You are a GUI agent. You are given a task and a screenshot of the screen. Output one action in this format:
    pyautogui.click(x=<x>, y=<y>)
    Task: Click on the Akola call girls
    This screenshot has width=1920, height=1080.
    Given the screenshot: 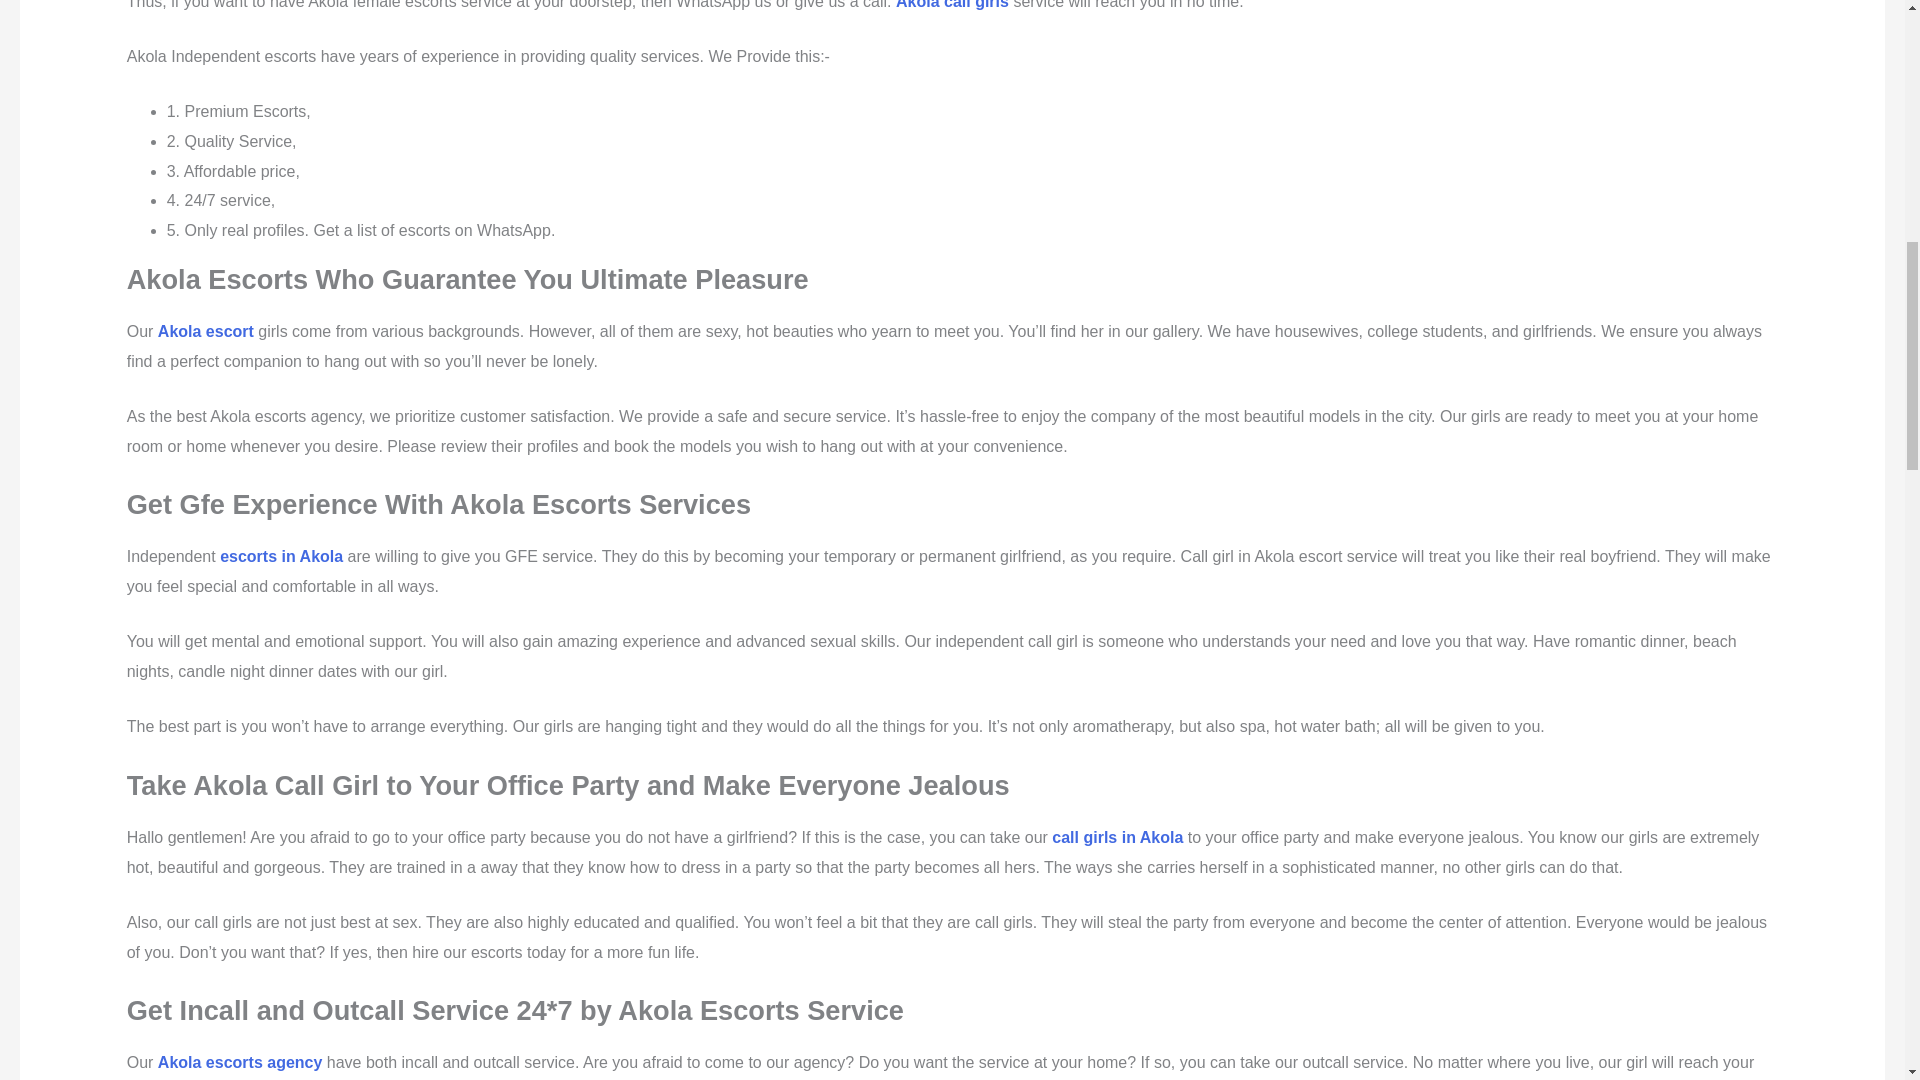 What is the action you would take?
    pyautogui.click(x=952, y=4)
    